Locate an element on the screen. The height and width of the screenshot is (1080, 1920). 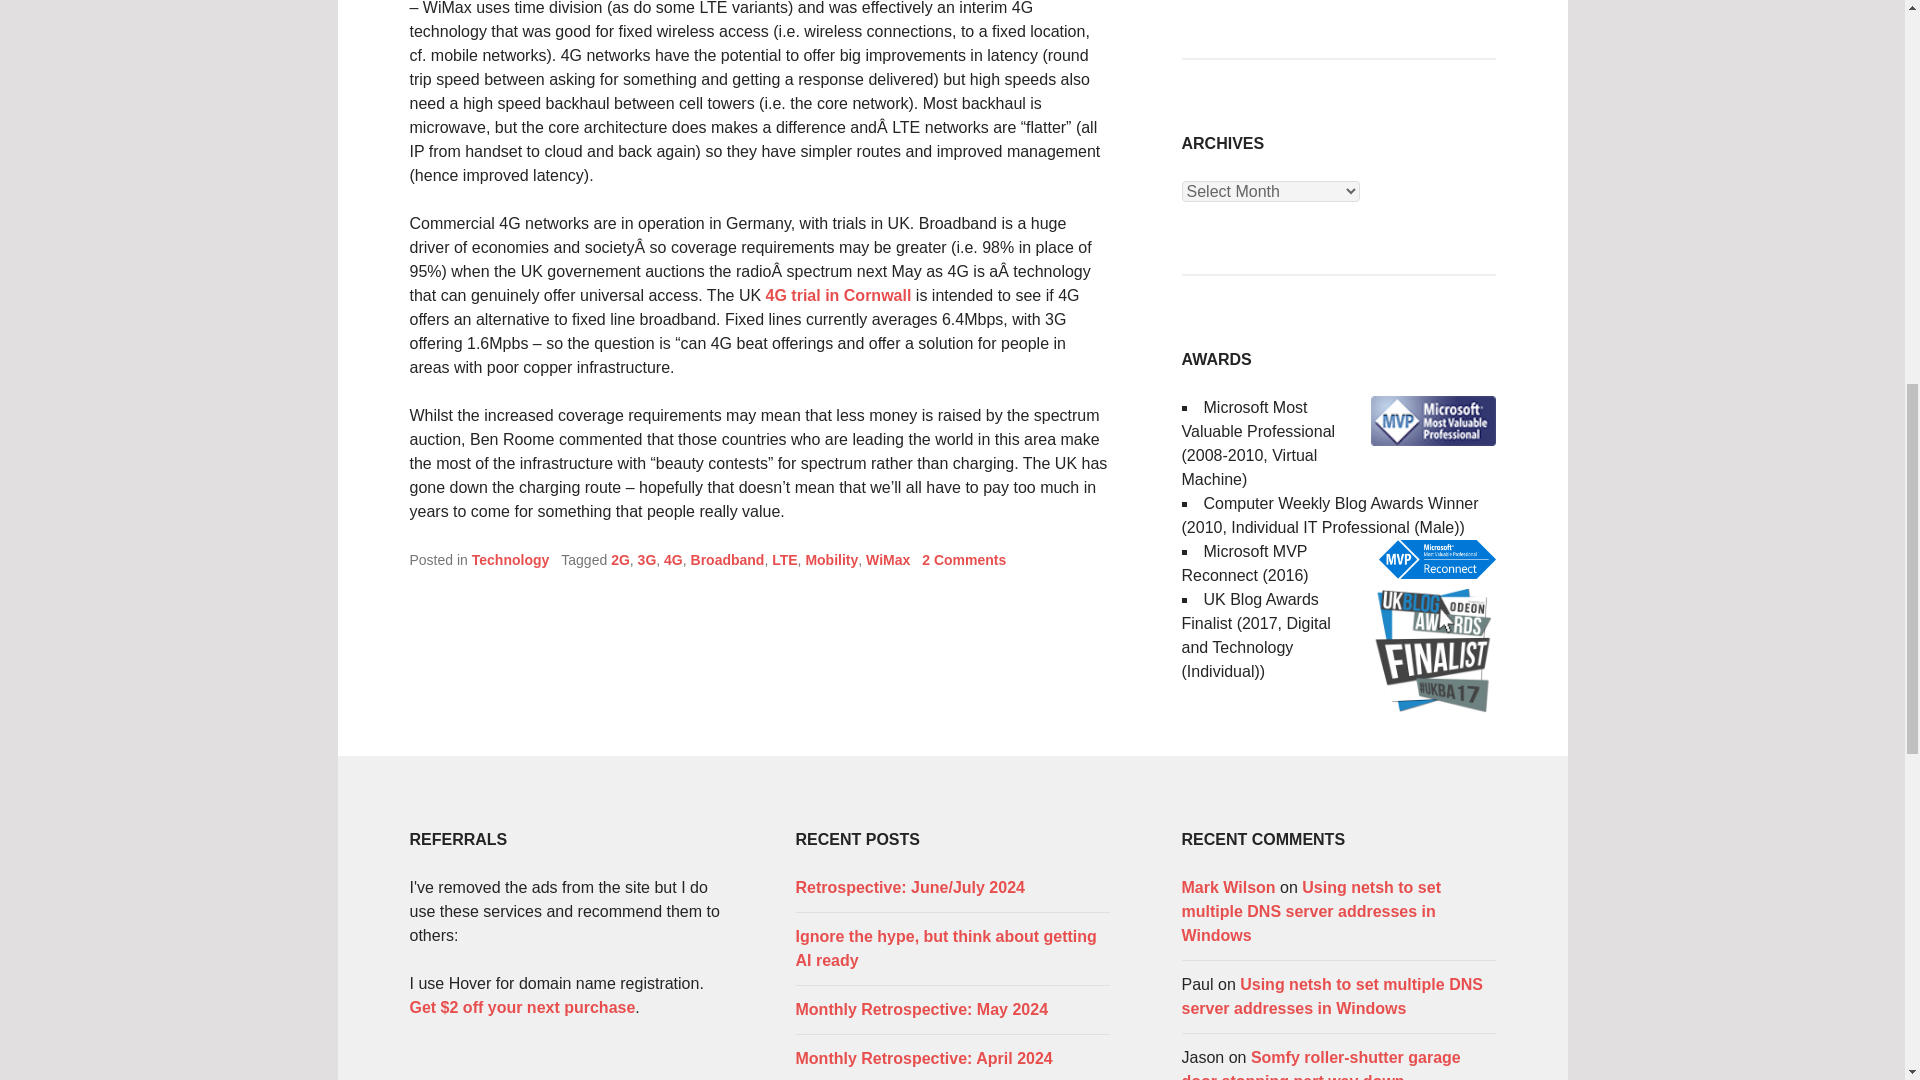
2G is located at coordinates (620, 560).